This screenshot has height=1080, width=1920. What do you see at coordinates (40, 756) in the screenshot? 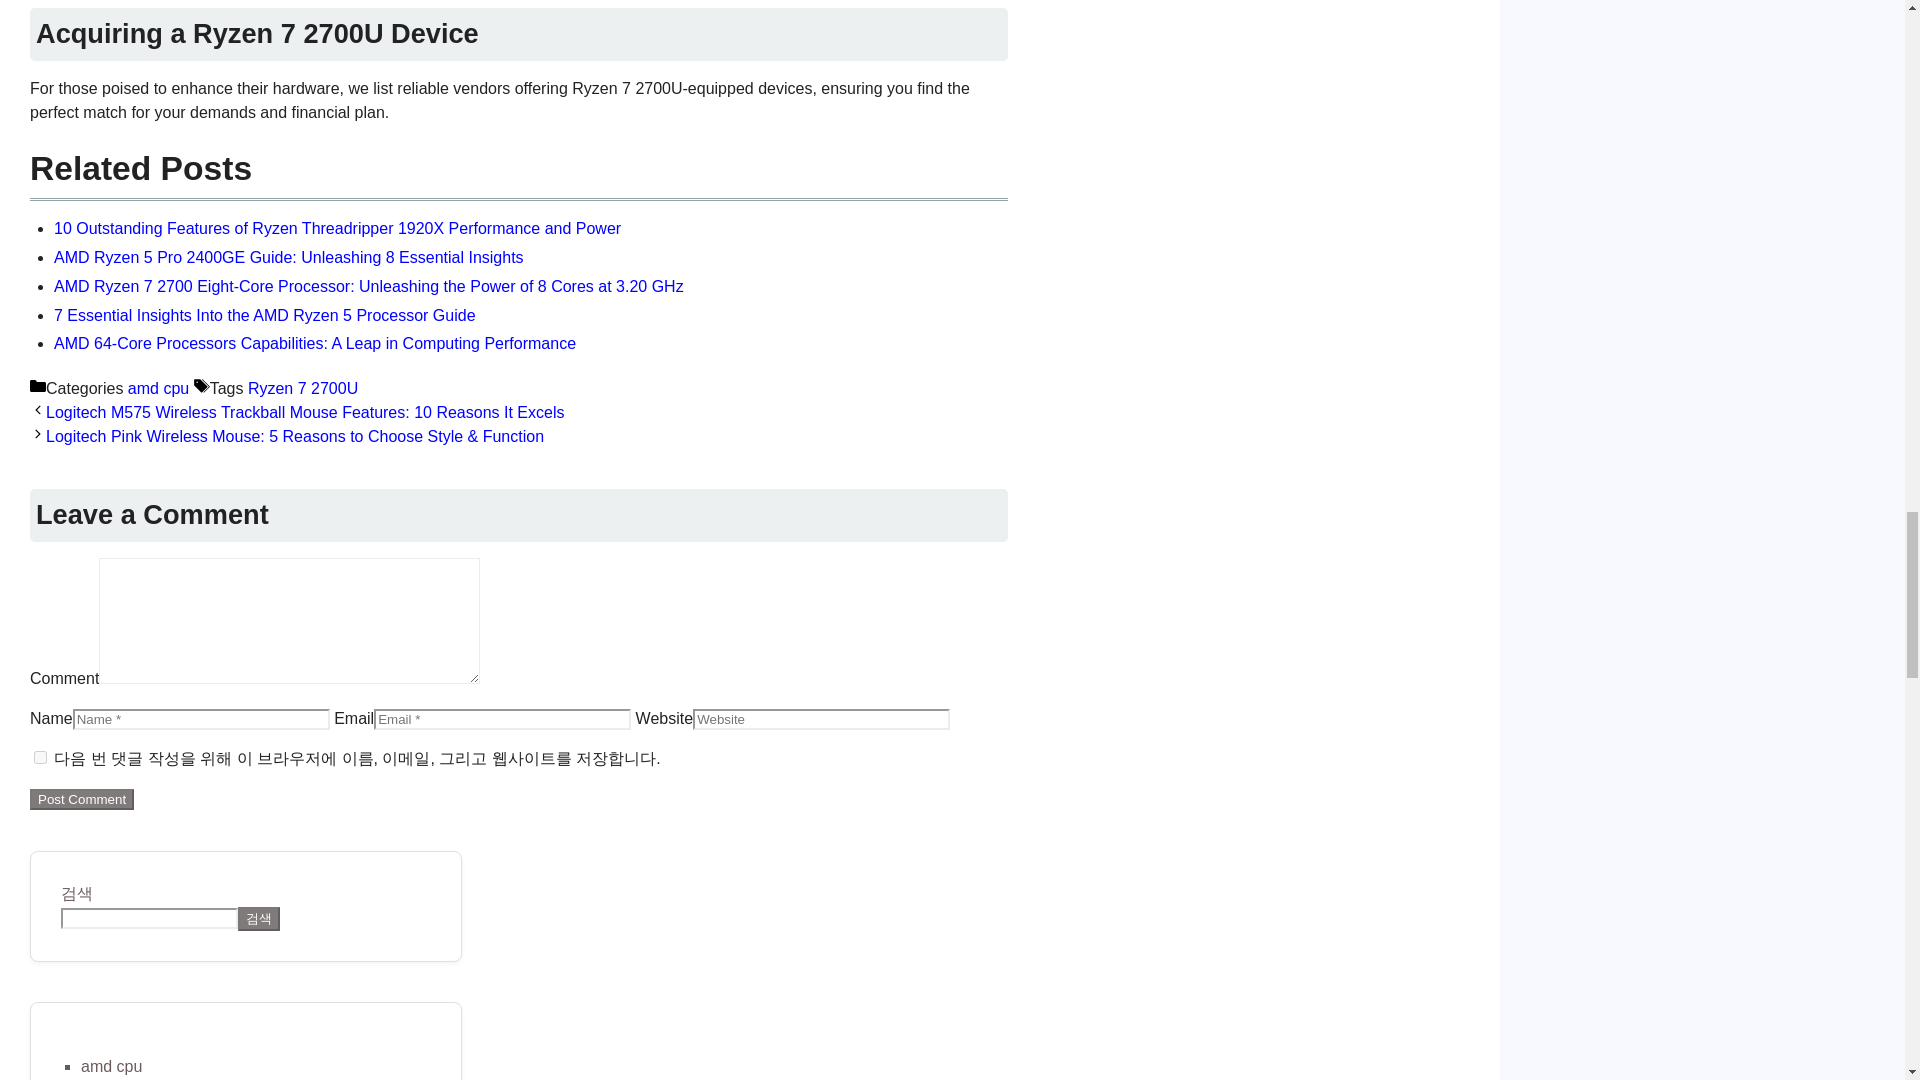
I see `yes` at bounding box center [40, 756].